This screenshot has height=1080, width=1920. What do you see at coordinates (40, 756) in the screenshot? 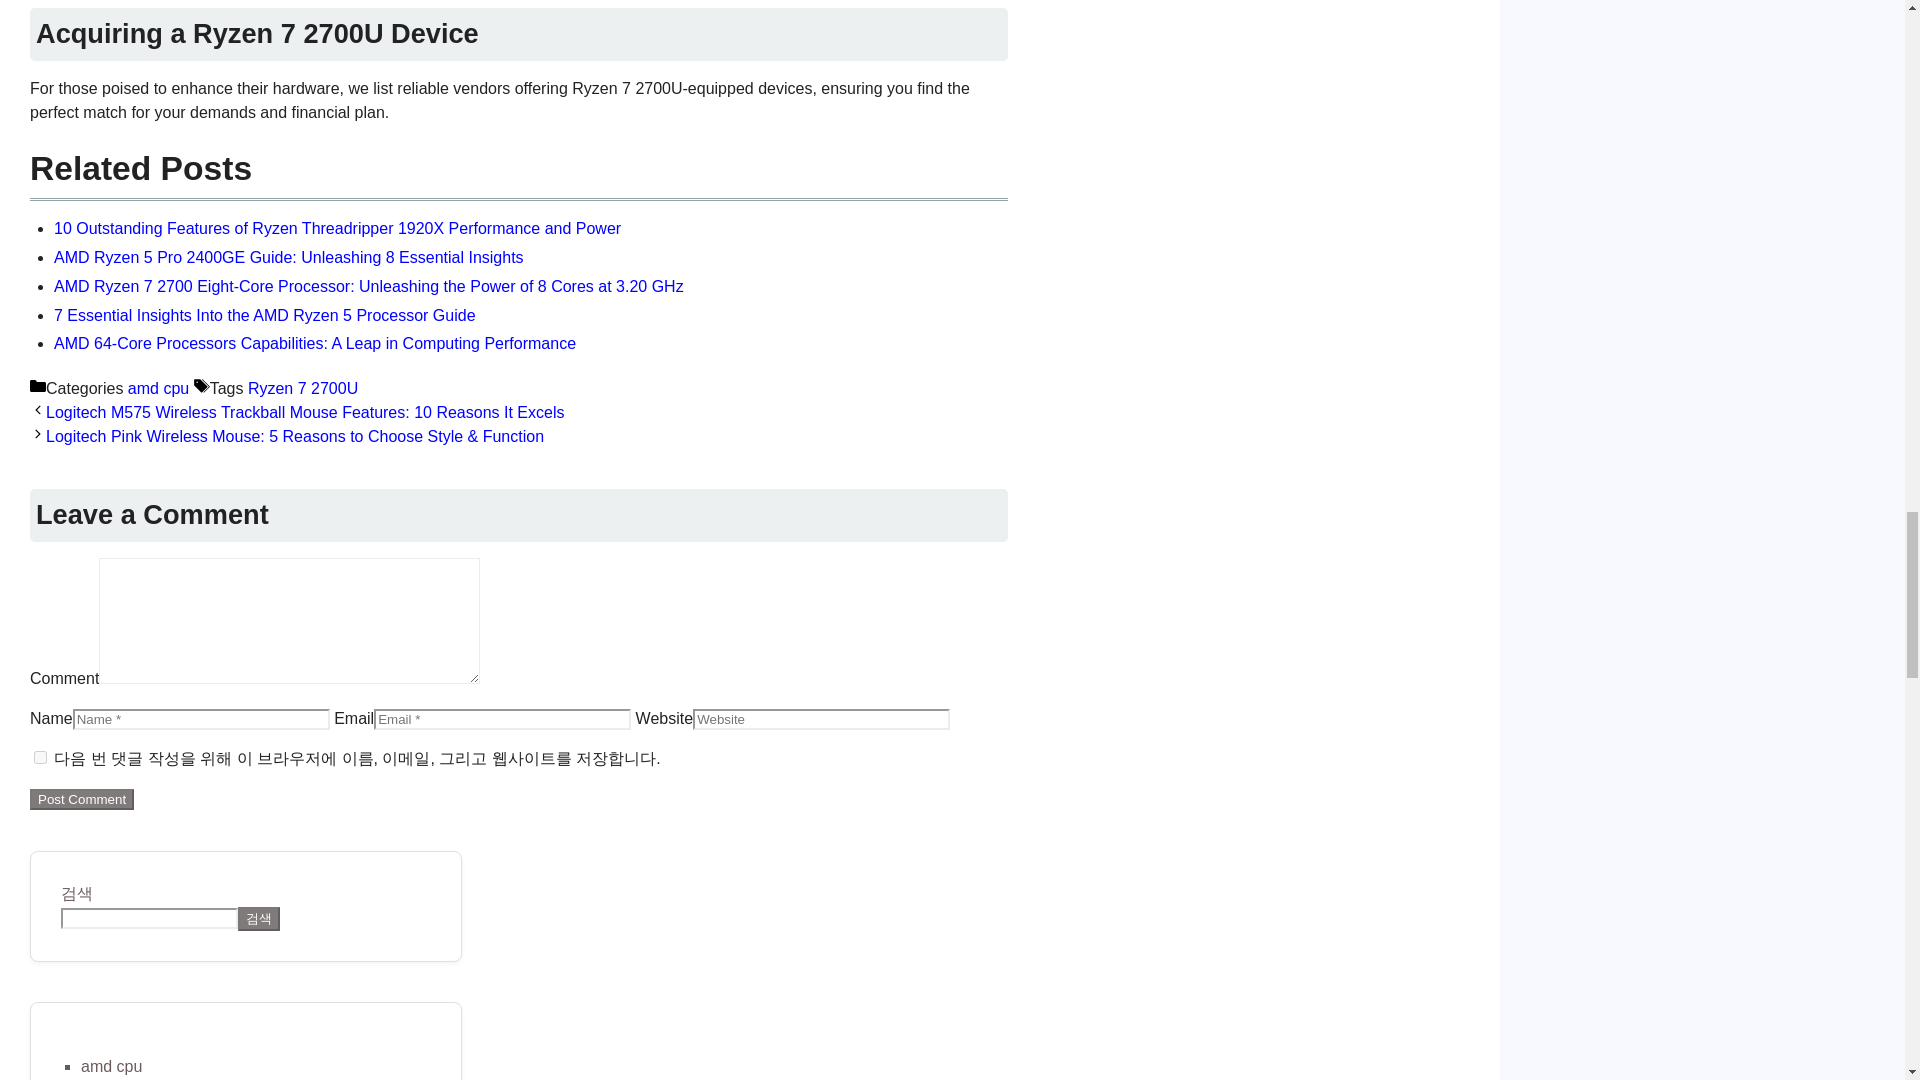
I see `yes` at bounding box center [40, 756].